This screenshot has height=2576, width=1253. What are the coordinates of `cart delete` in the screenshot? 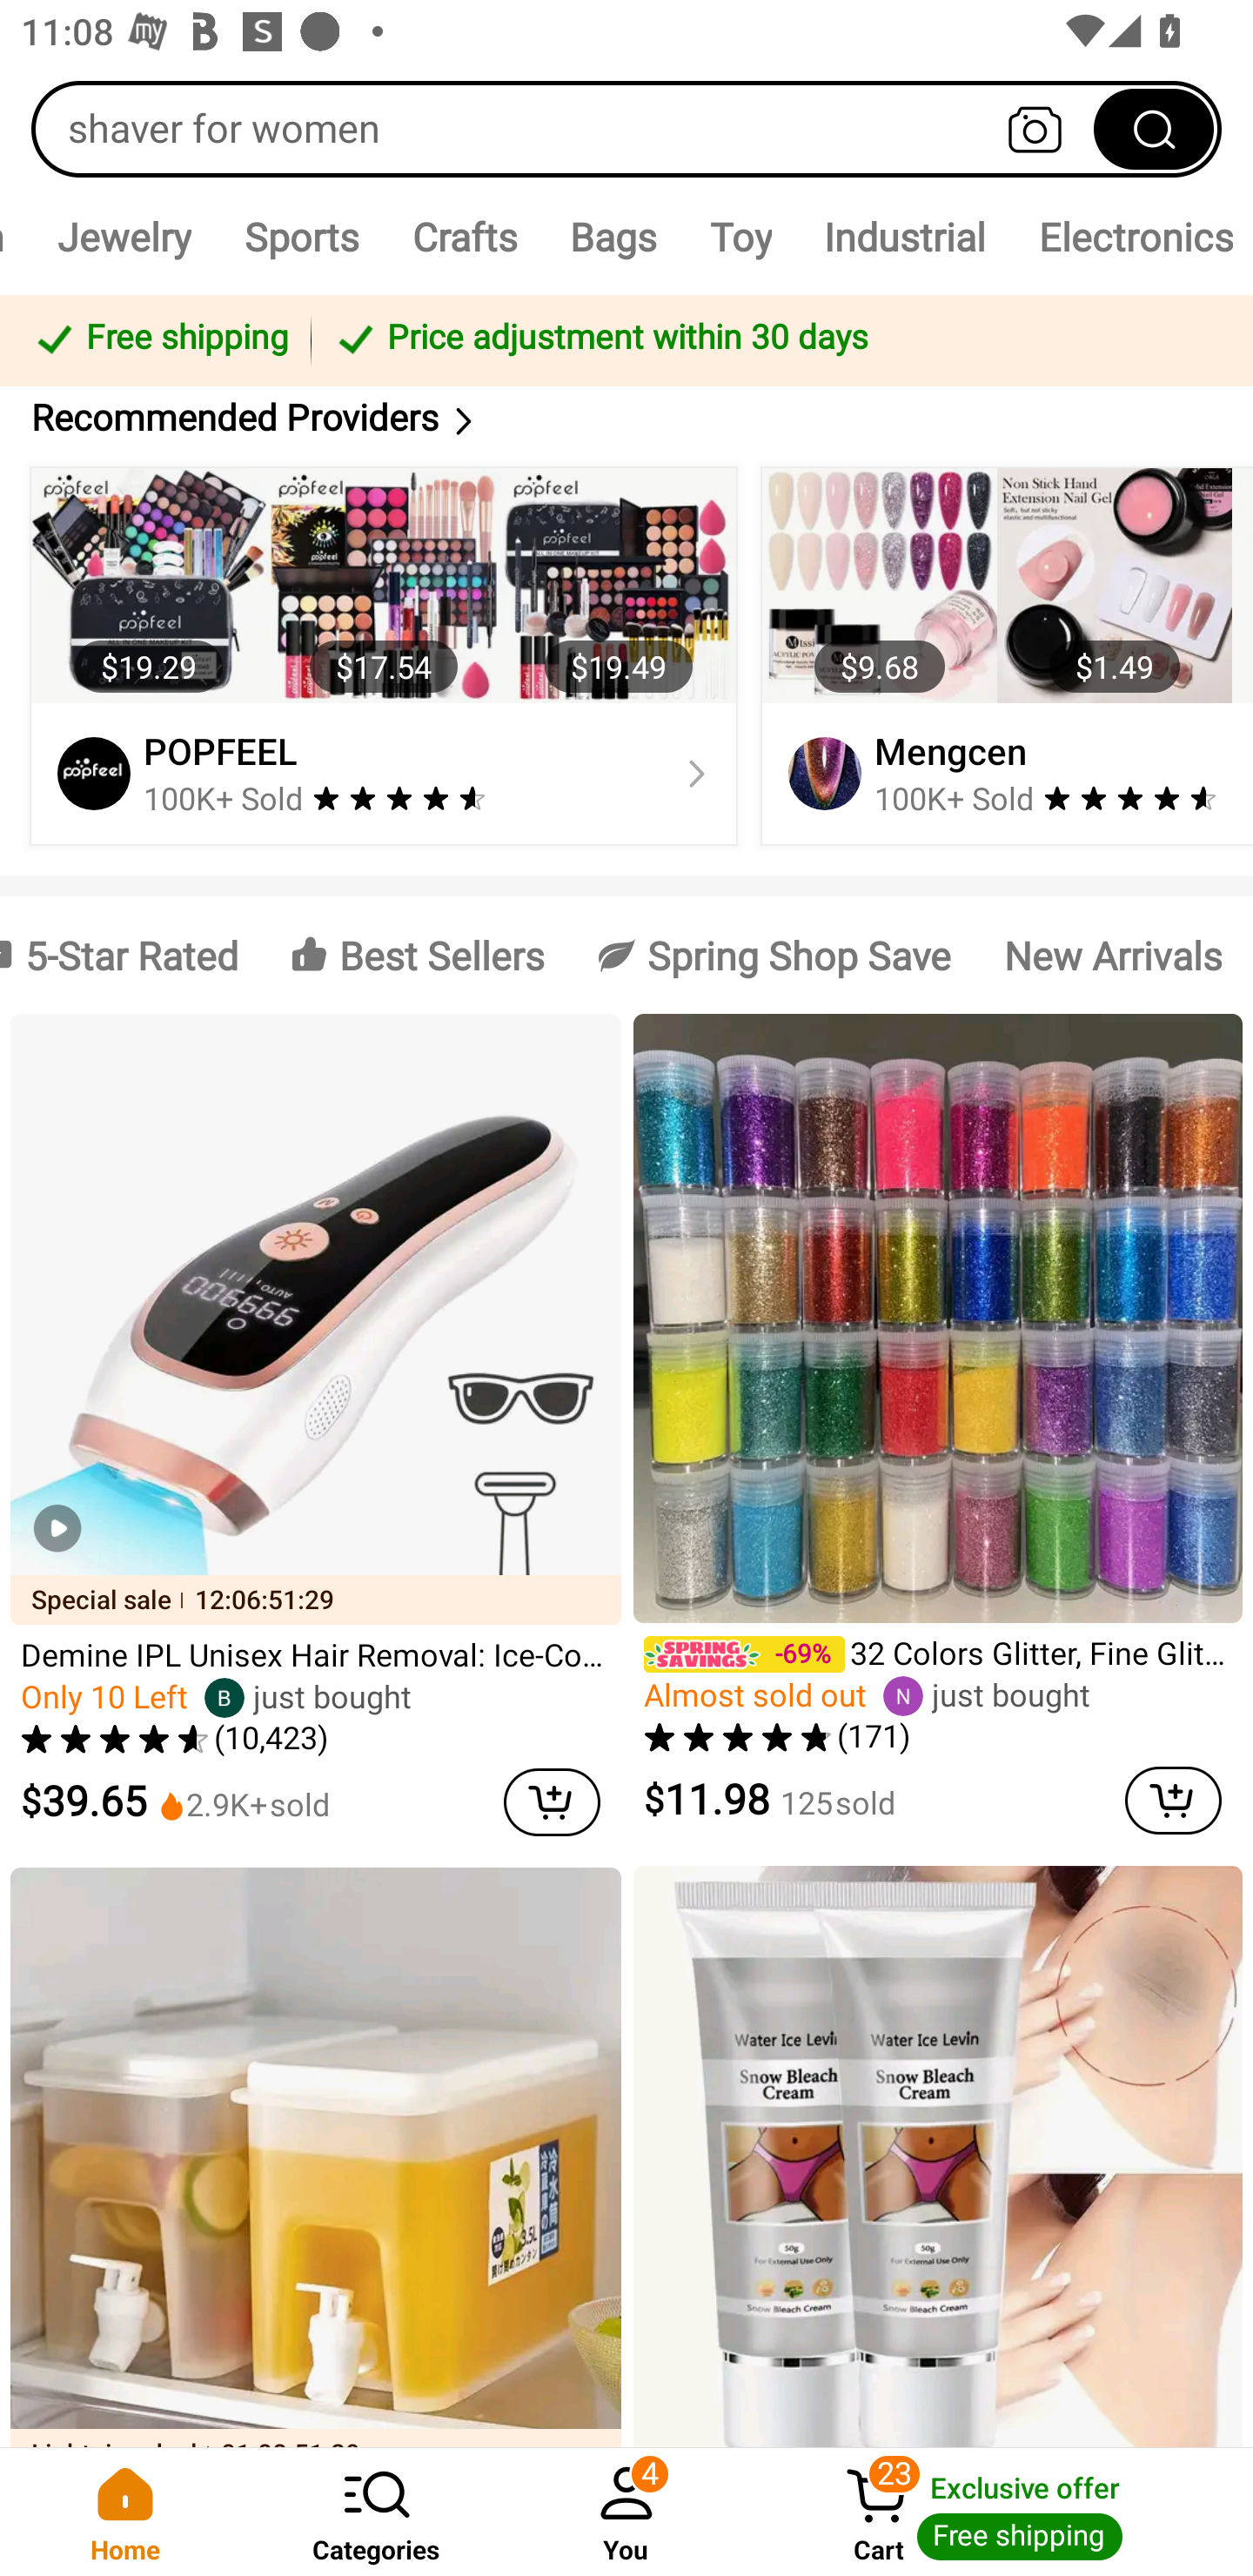 It's located at (1173, 1800).